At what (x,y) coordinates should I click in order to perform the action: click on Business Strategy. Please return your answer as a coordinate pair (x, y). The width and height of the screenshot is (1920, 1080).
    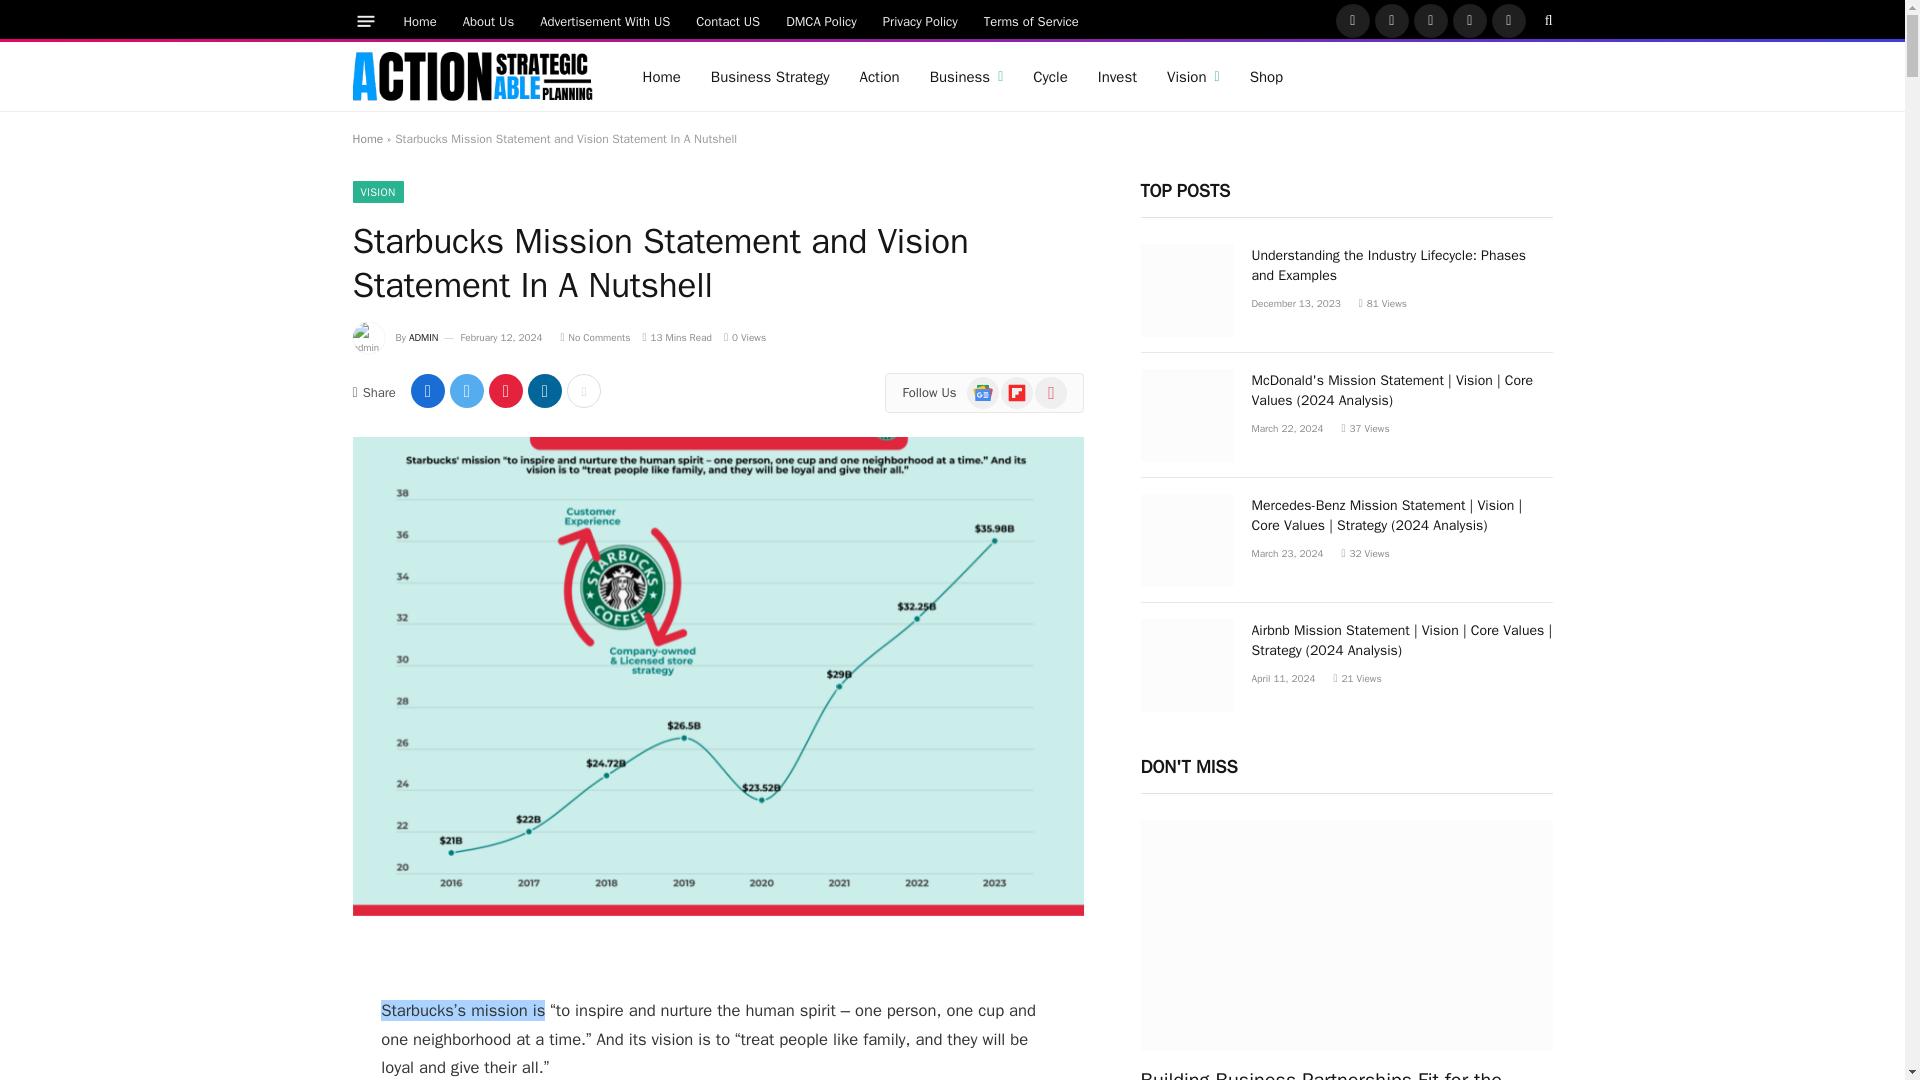
    Looking at the image, I should click on (770, 76).